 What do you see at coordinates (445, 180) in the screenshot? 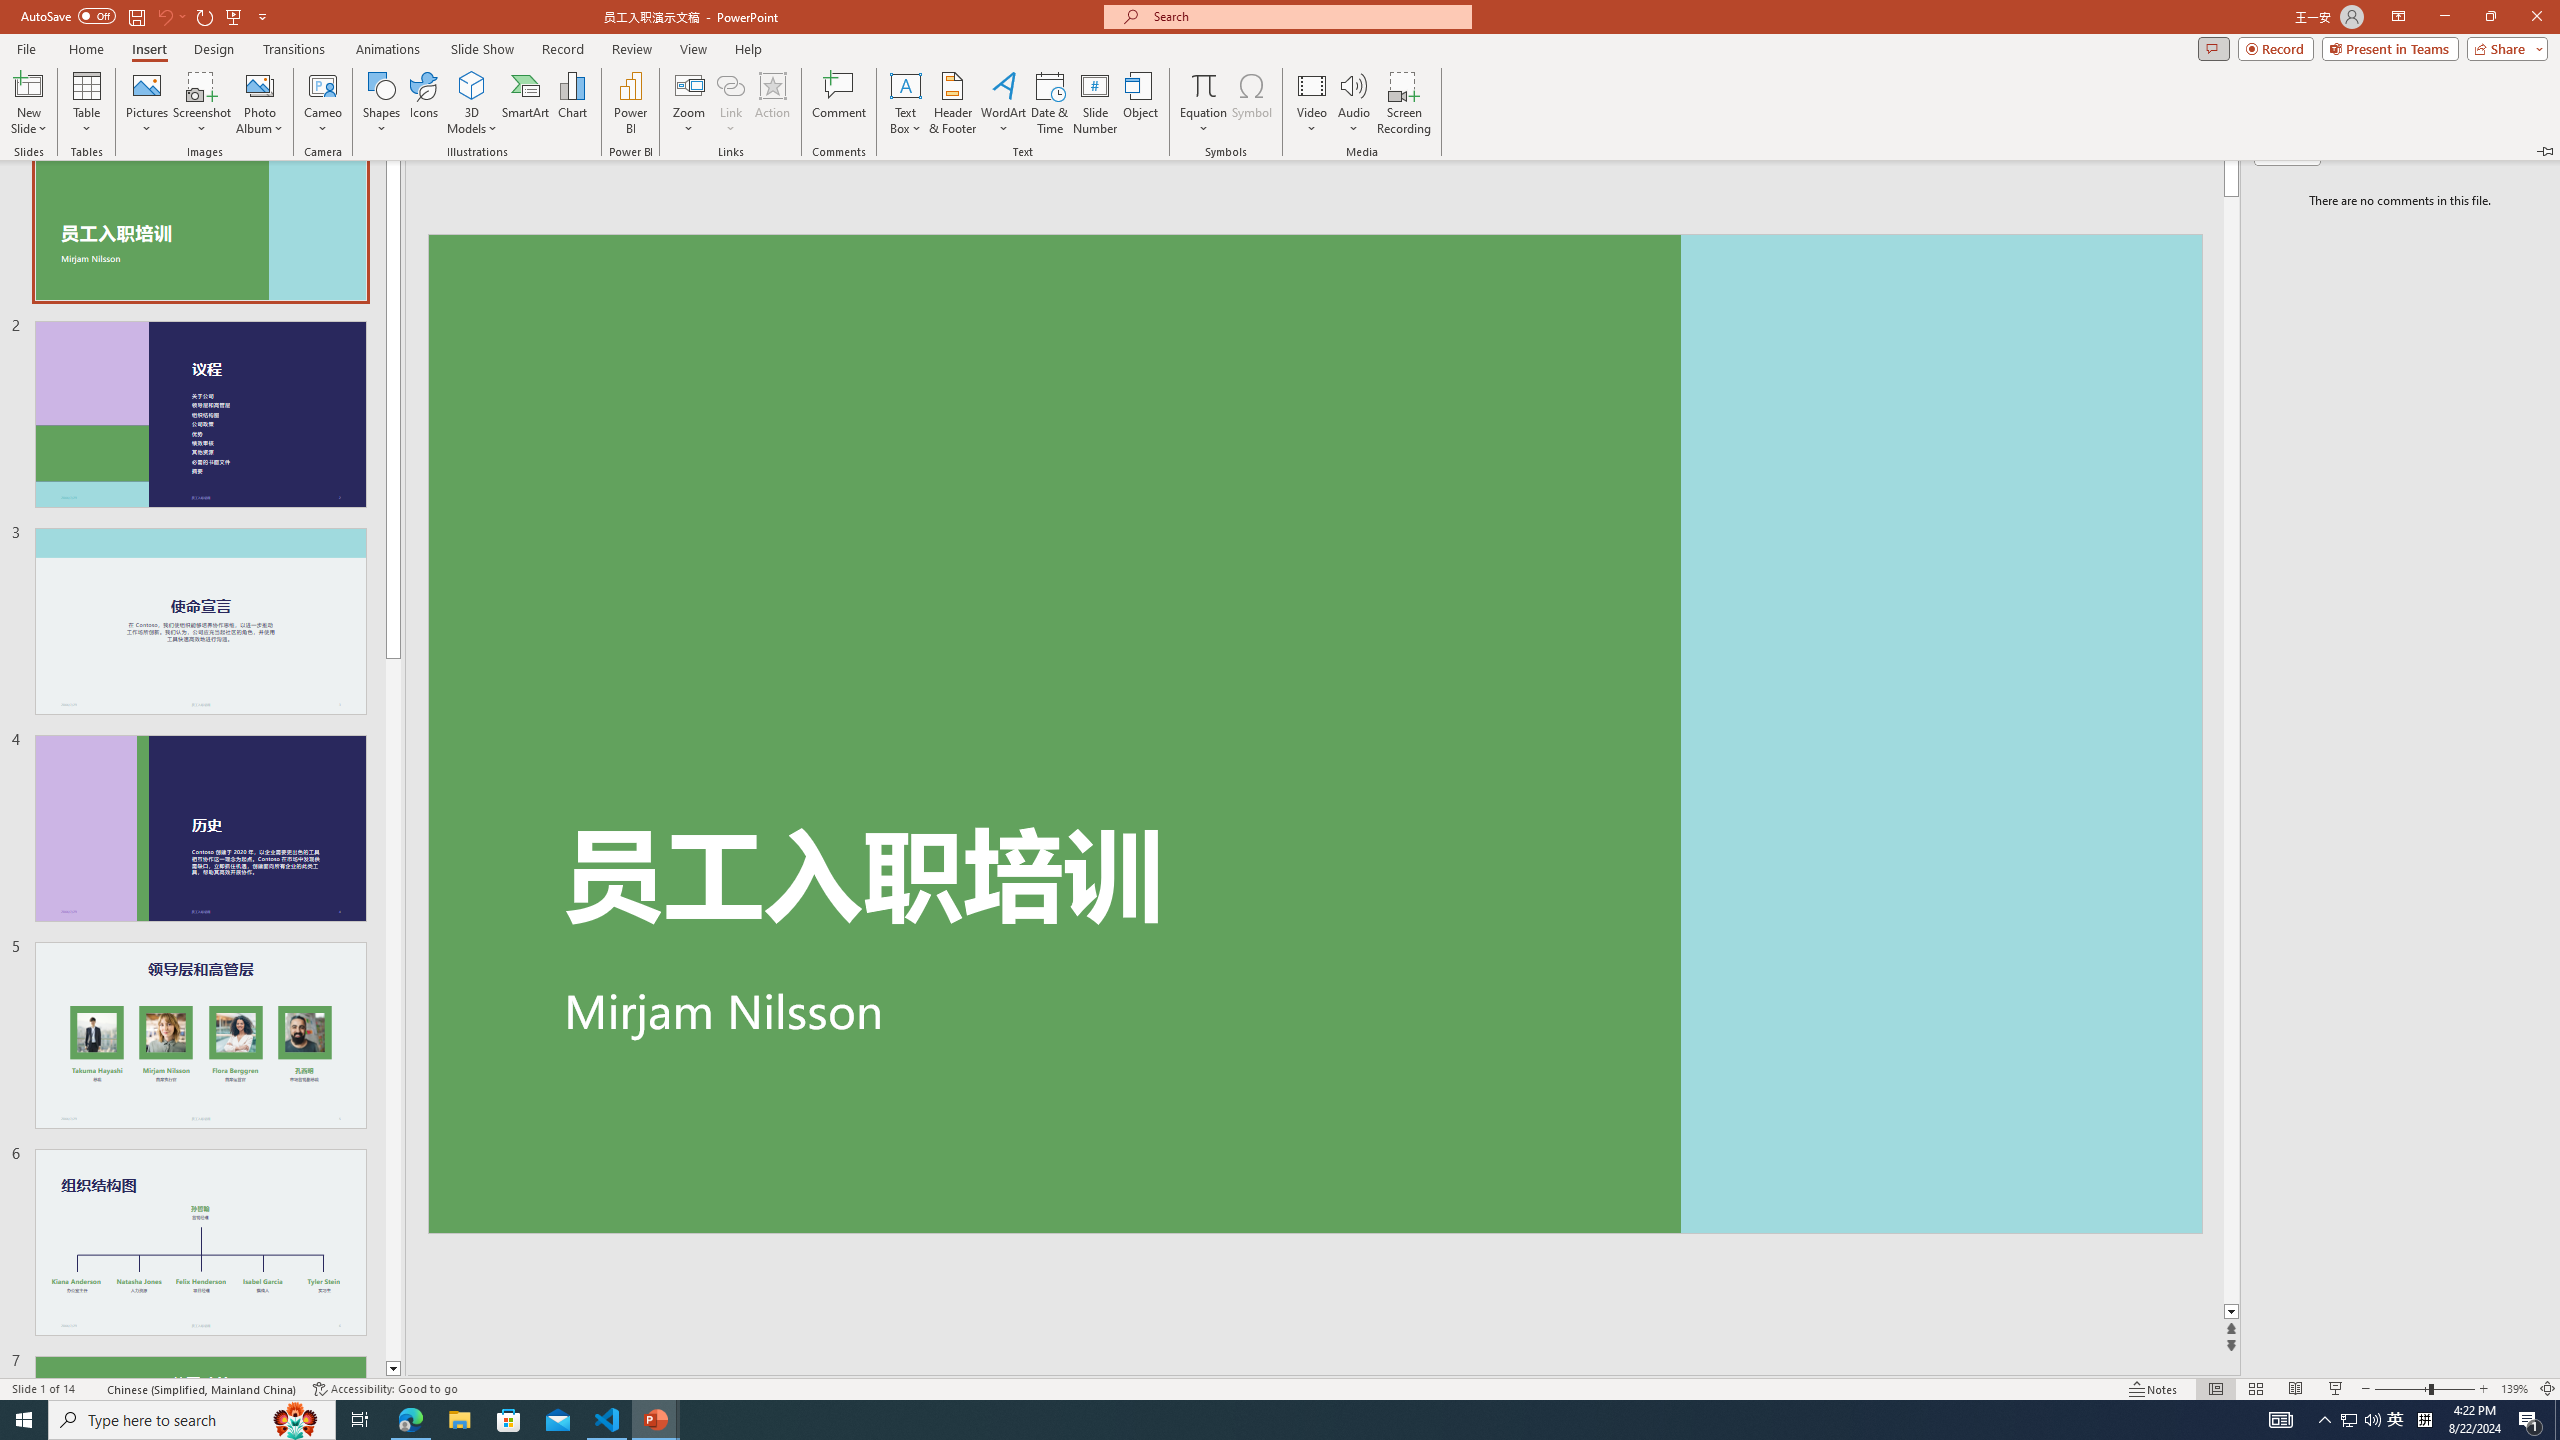
I see `Text Effects and Typography` at bounding box center [445, 180].